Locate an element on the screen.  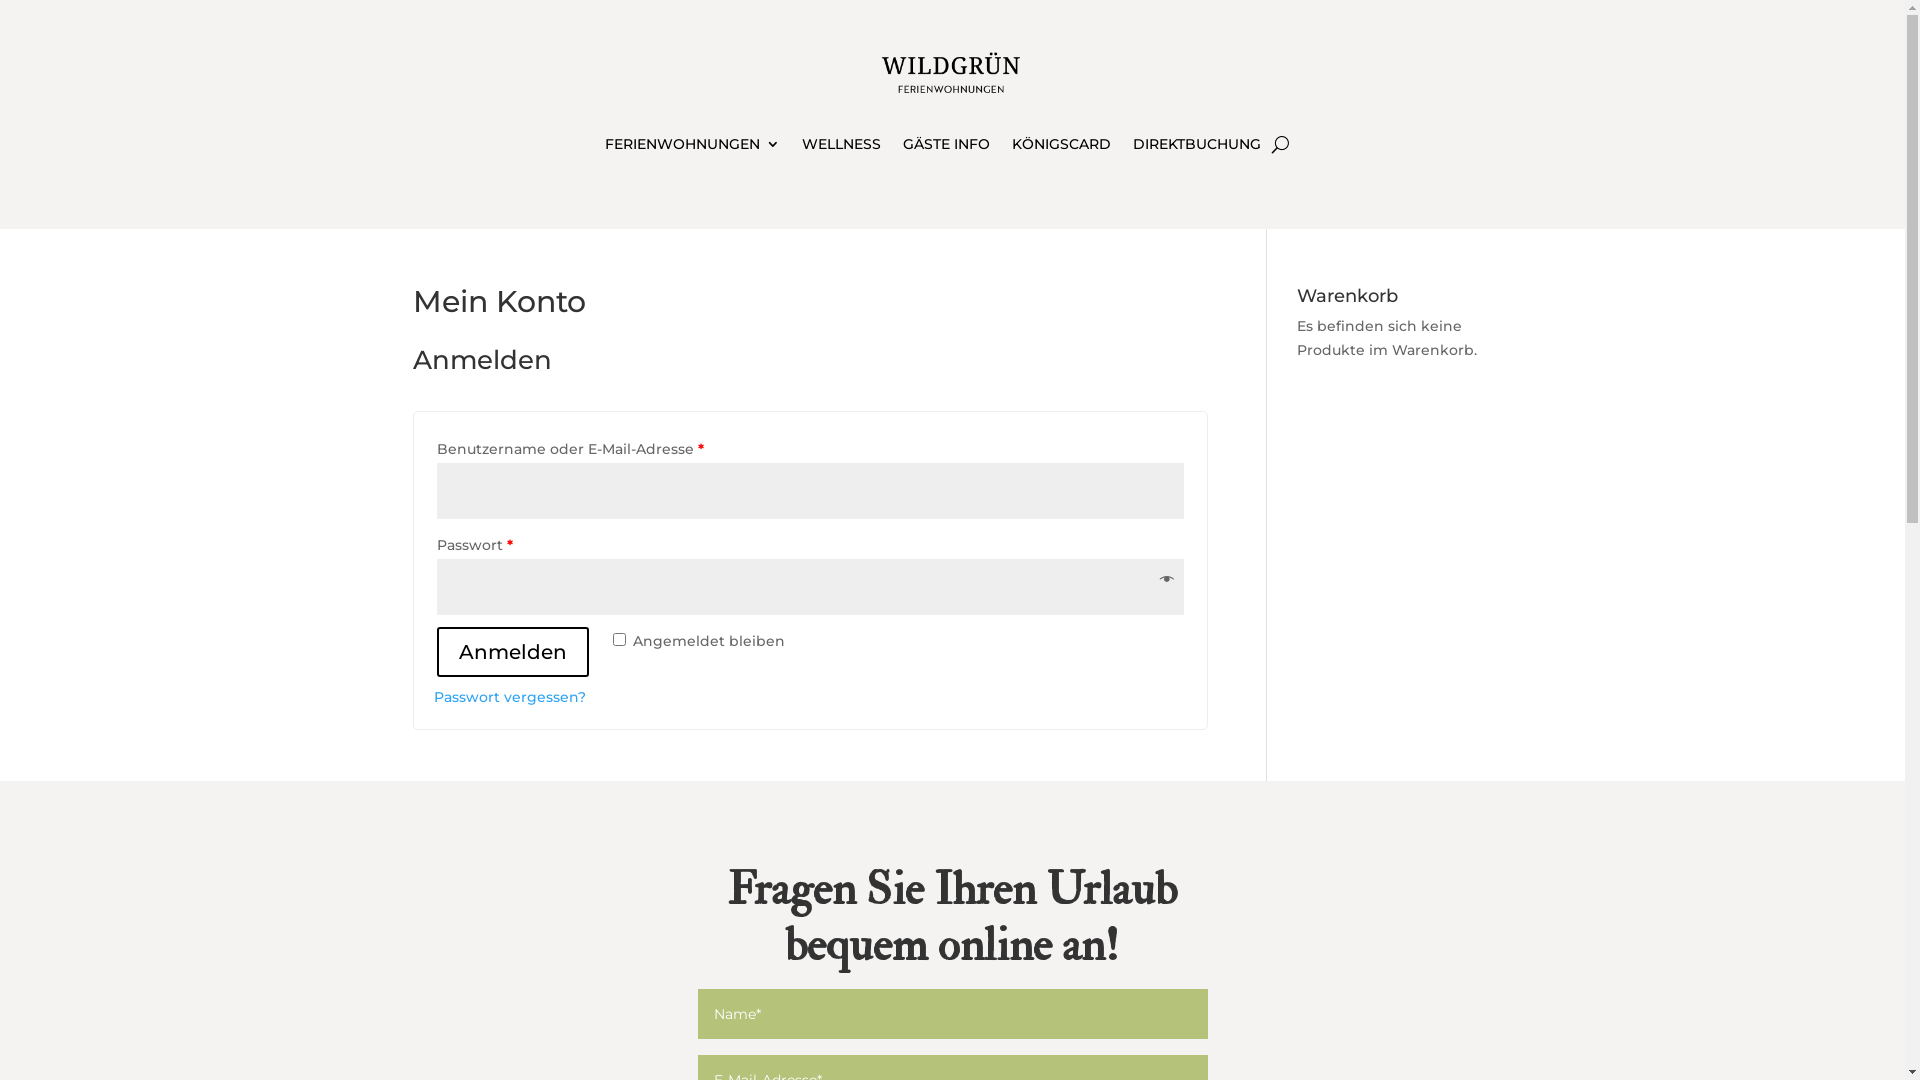
FERIENWOHNUNGEN is located at coordinates (692, 148).